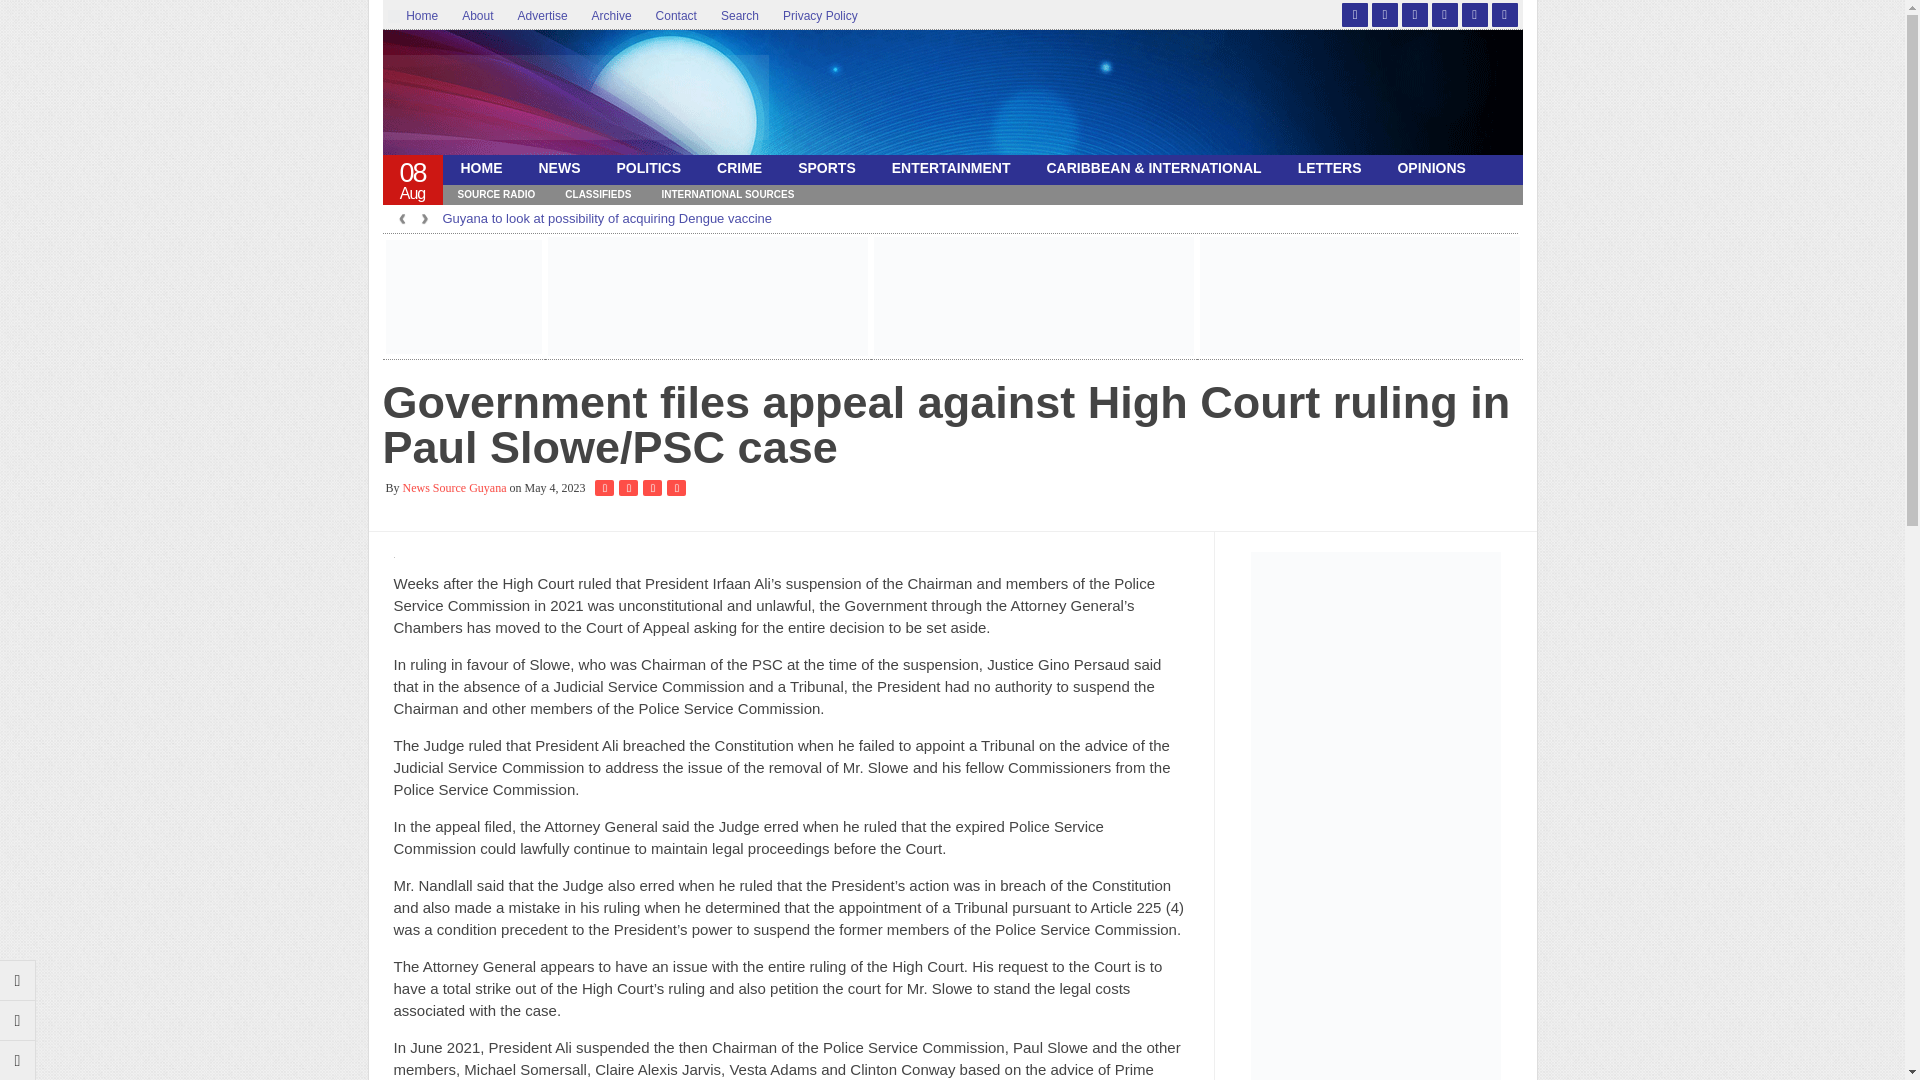 The height and width of the screenshot is (1080, 1920). Describe the element at coordinates (575, 98) in the screenshot. I see `News Source Guyana` at that location.